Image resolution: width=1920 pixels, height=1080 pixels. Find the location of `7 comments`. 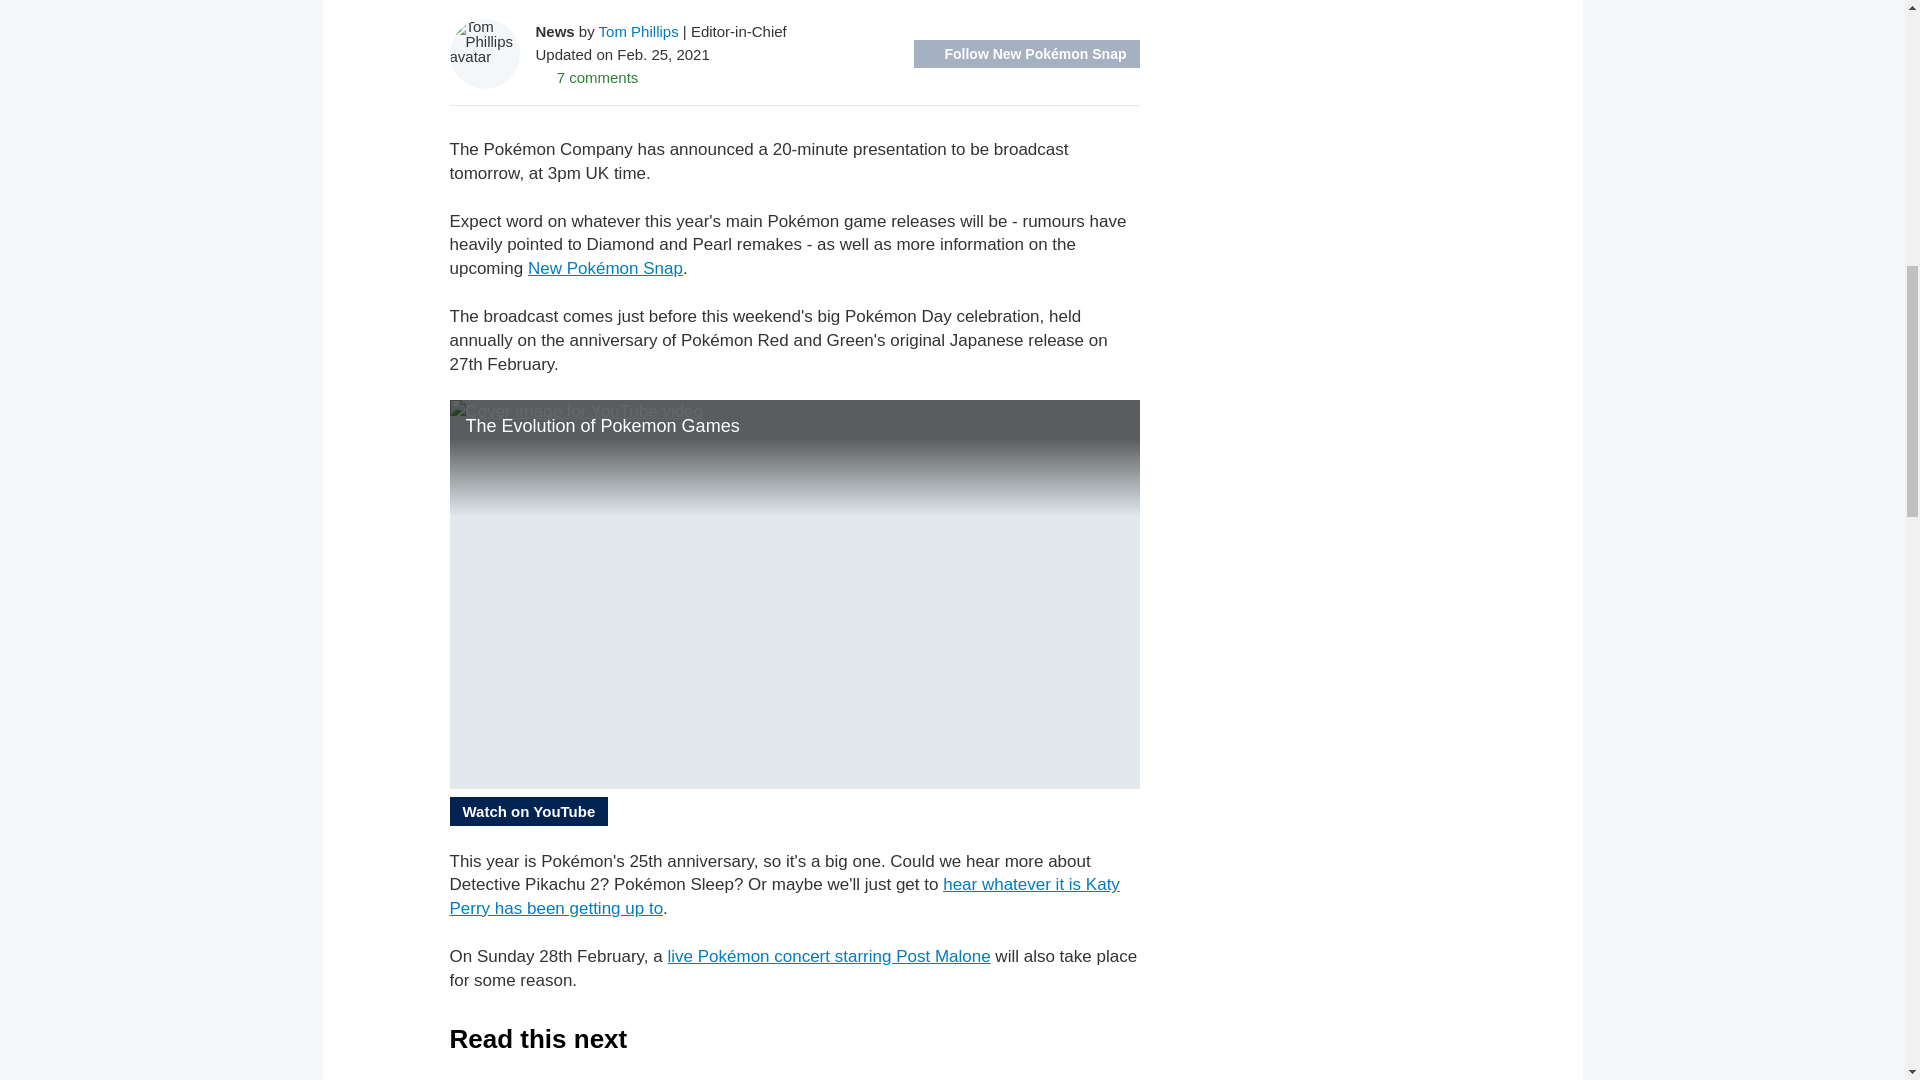

7 comments is located at coordinates (587, 76).